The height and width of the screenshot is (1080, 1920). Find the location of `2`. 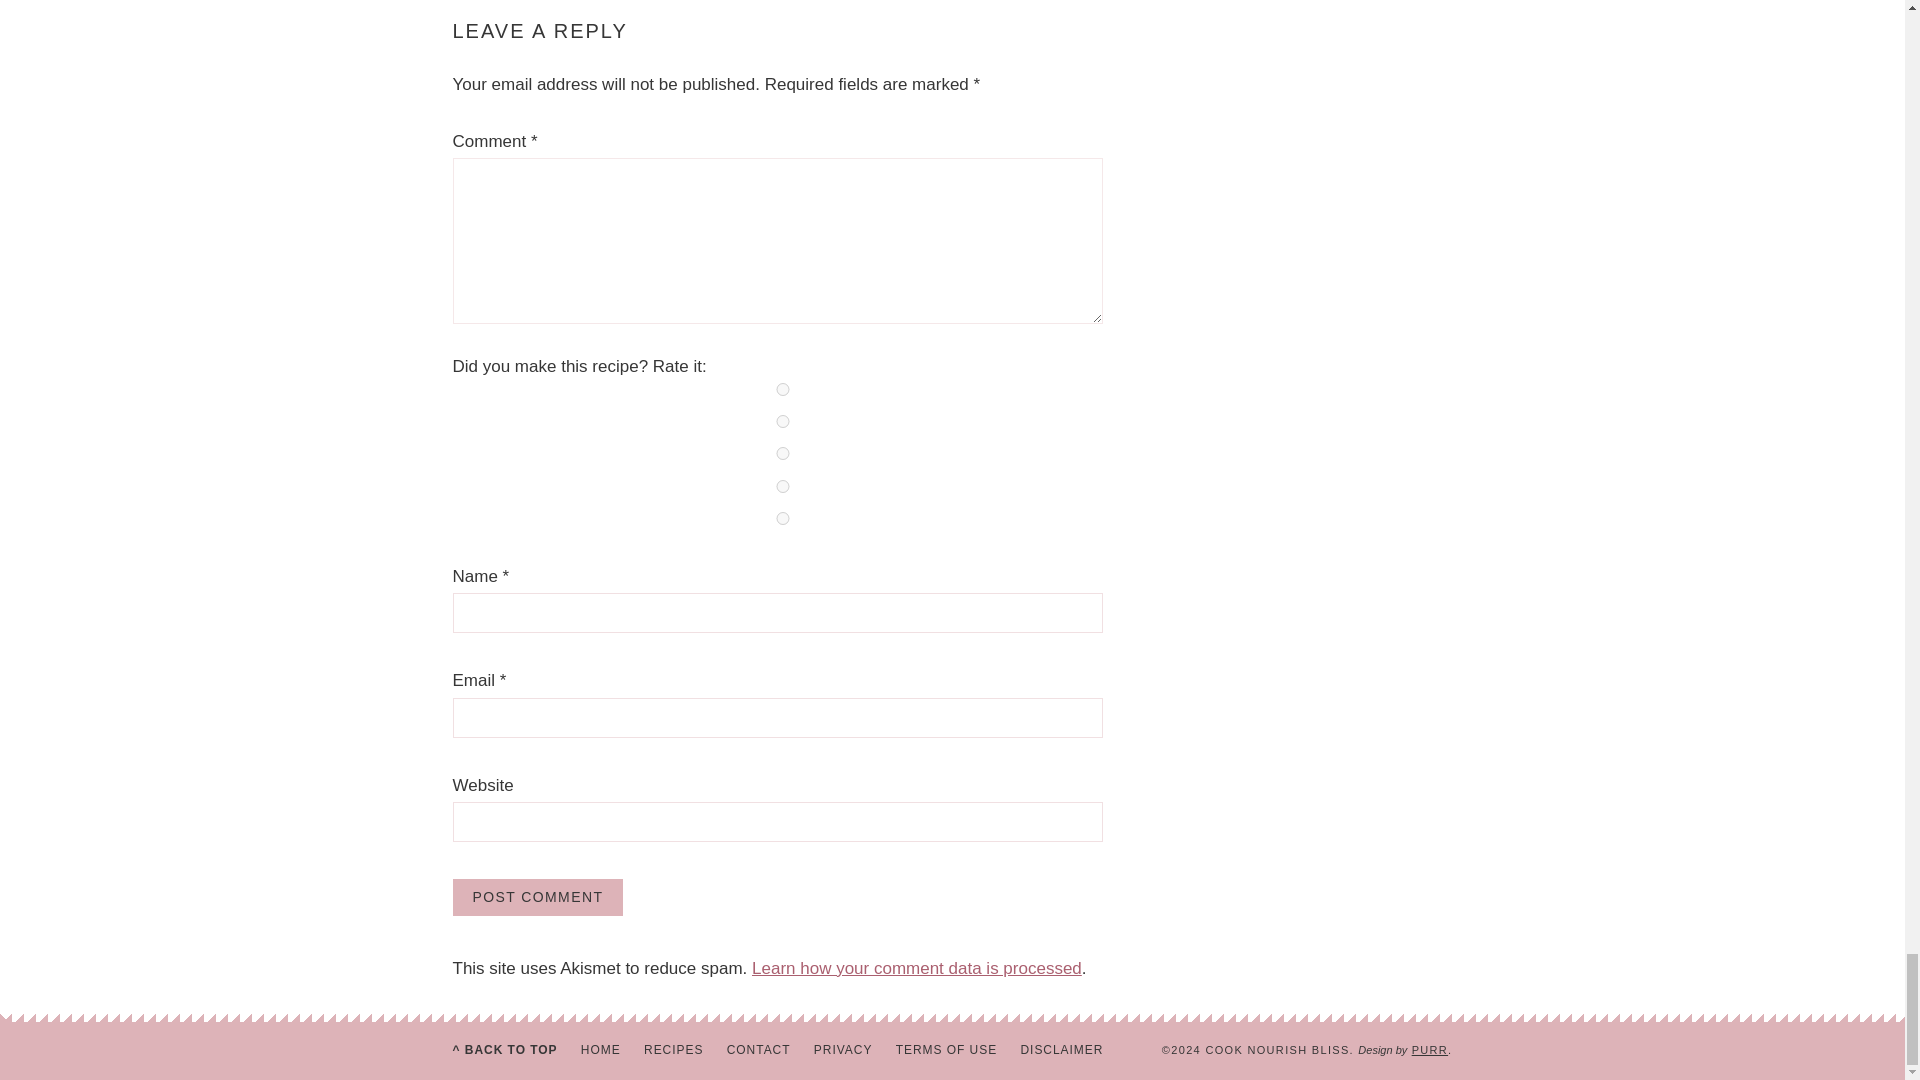

2 is located at coordinates (782, 420).